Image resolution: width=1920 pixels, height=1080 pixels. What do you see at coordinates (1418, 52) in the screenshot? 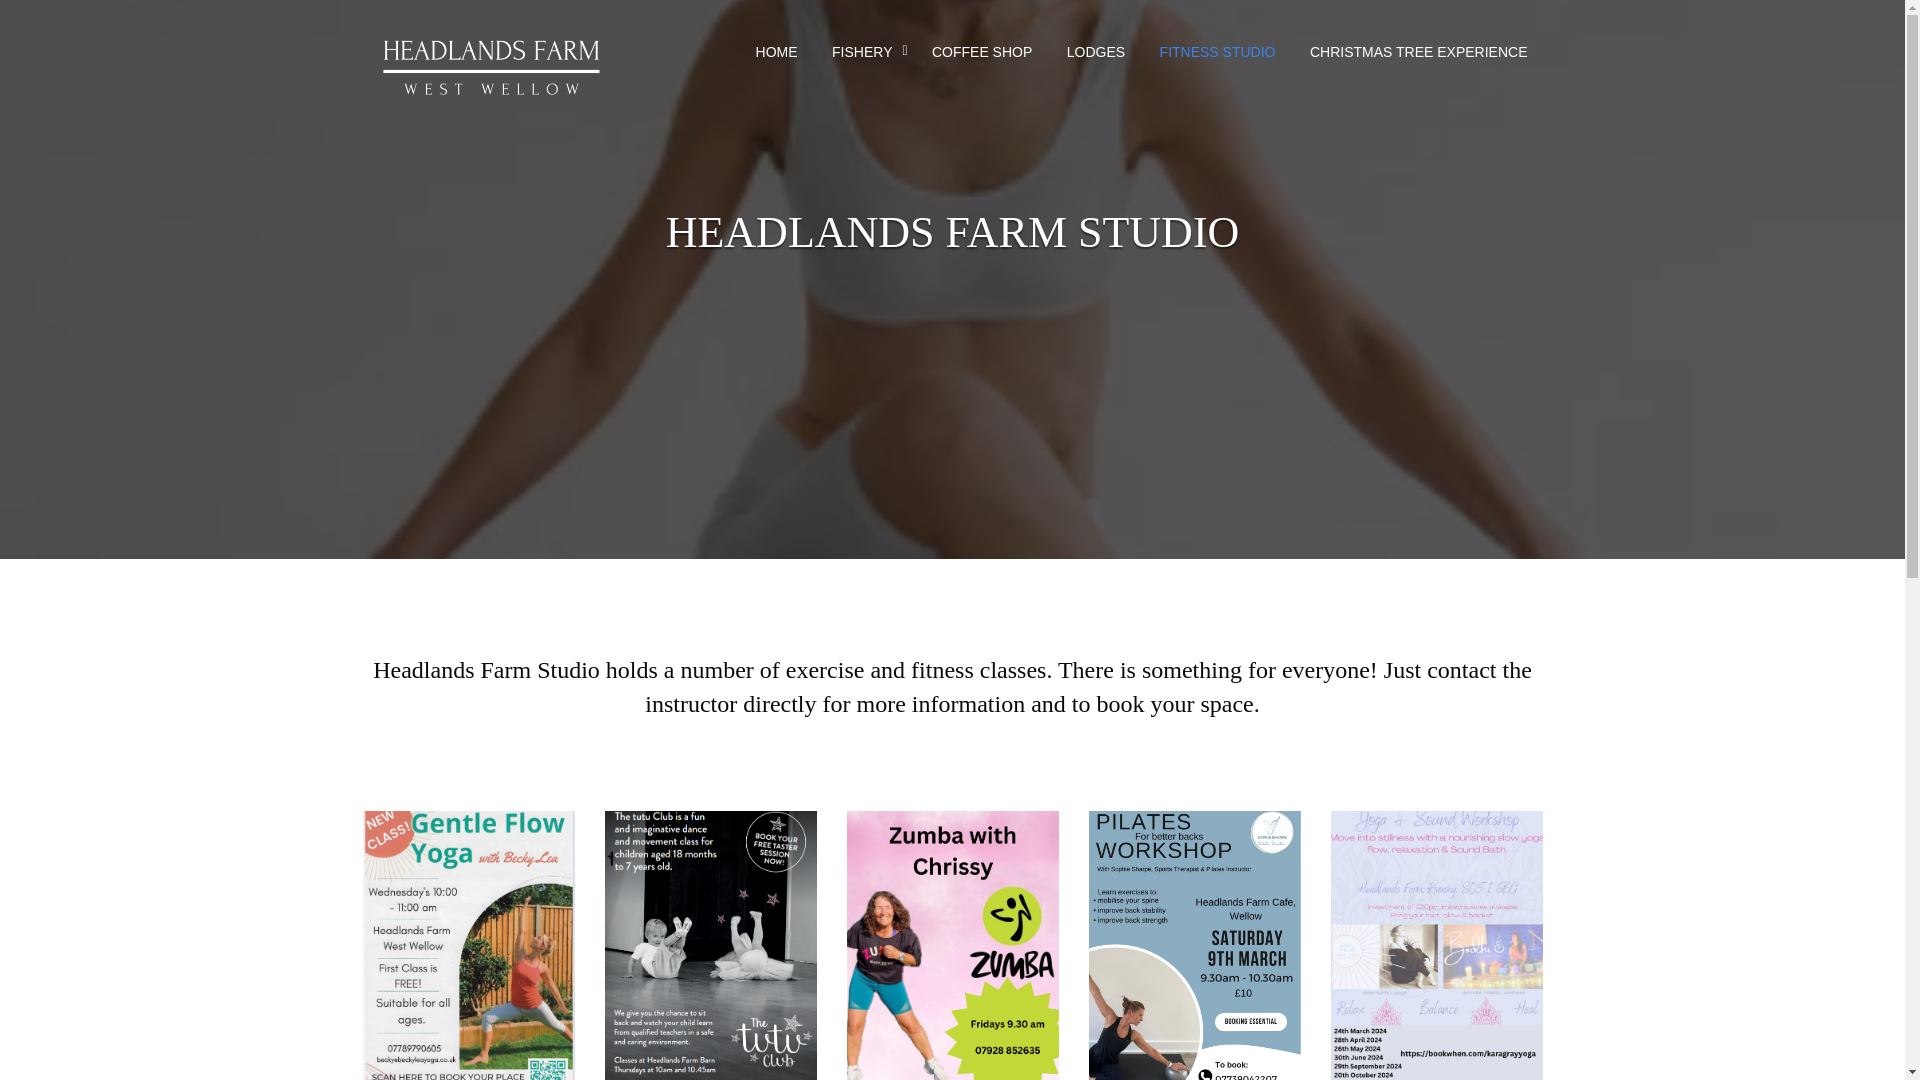
I see `CHRISTMAS TREE EXPERIENCE` at bounding box center [1418, 52].